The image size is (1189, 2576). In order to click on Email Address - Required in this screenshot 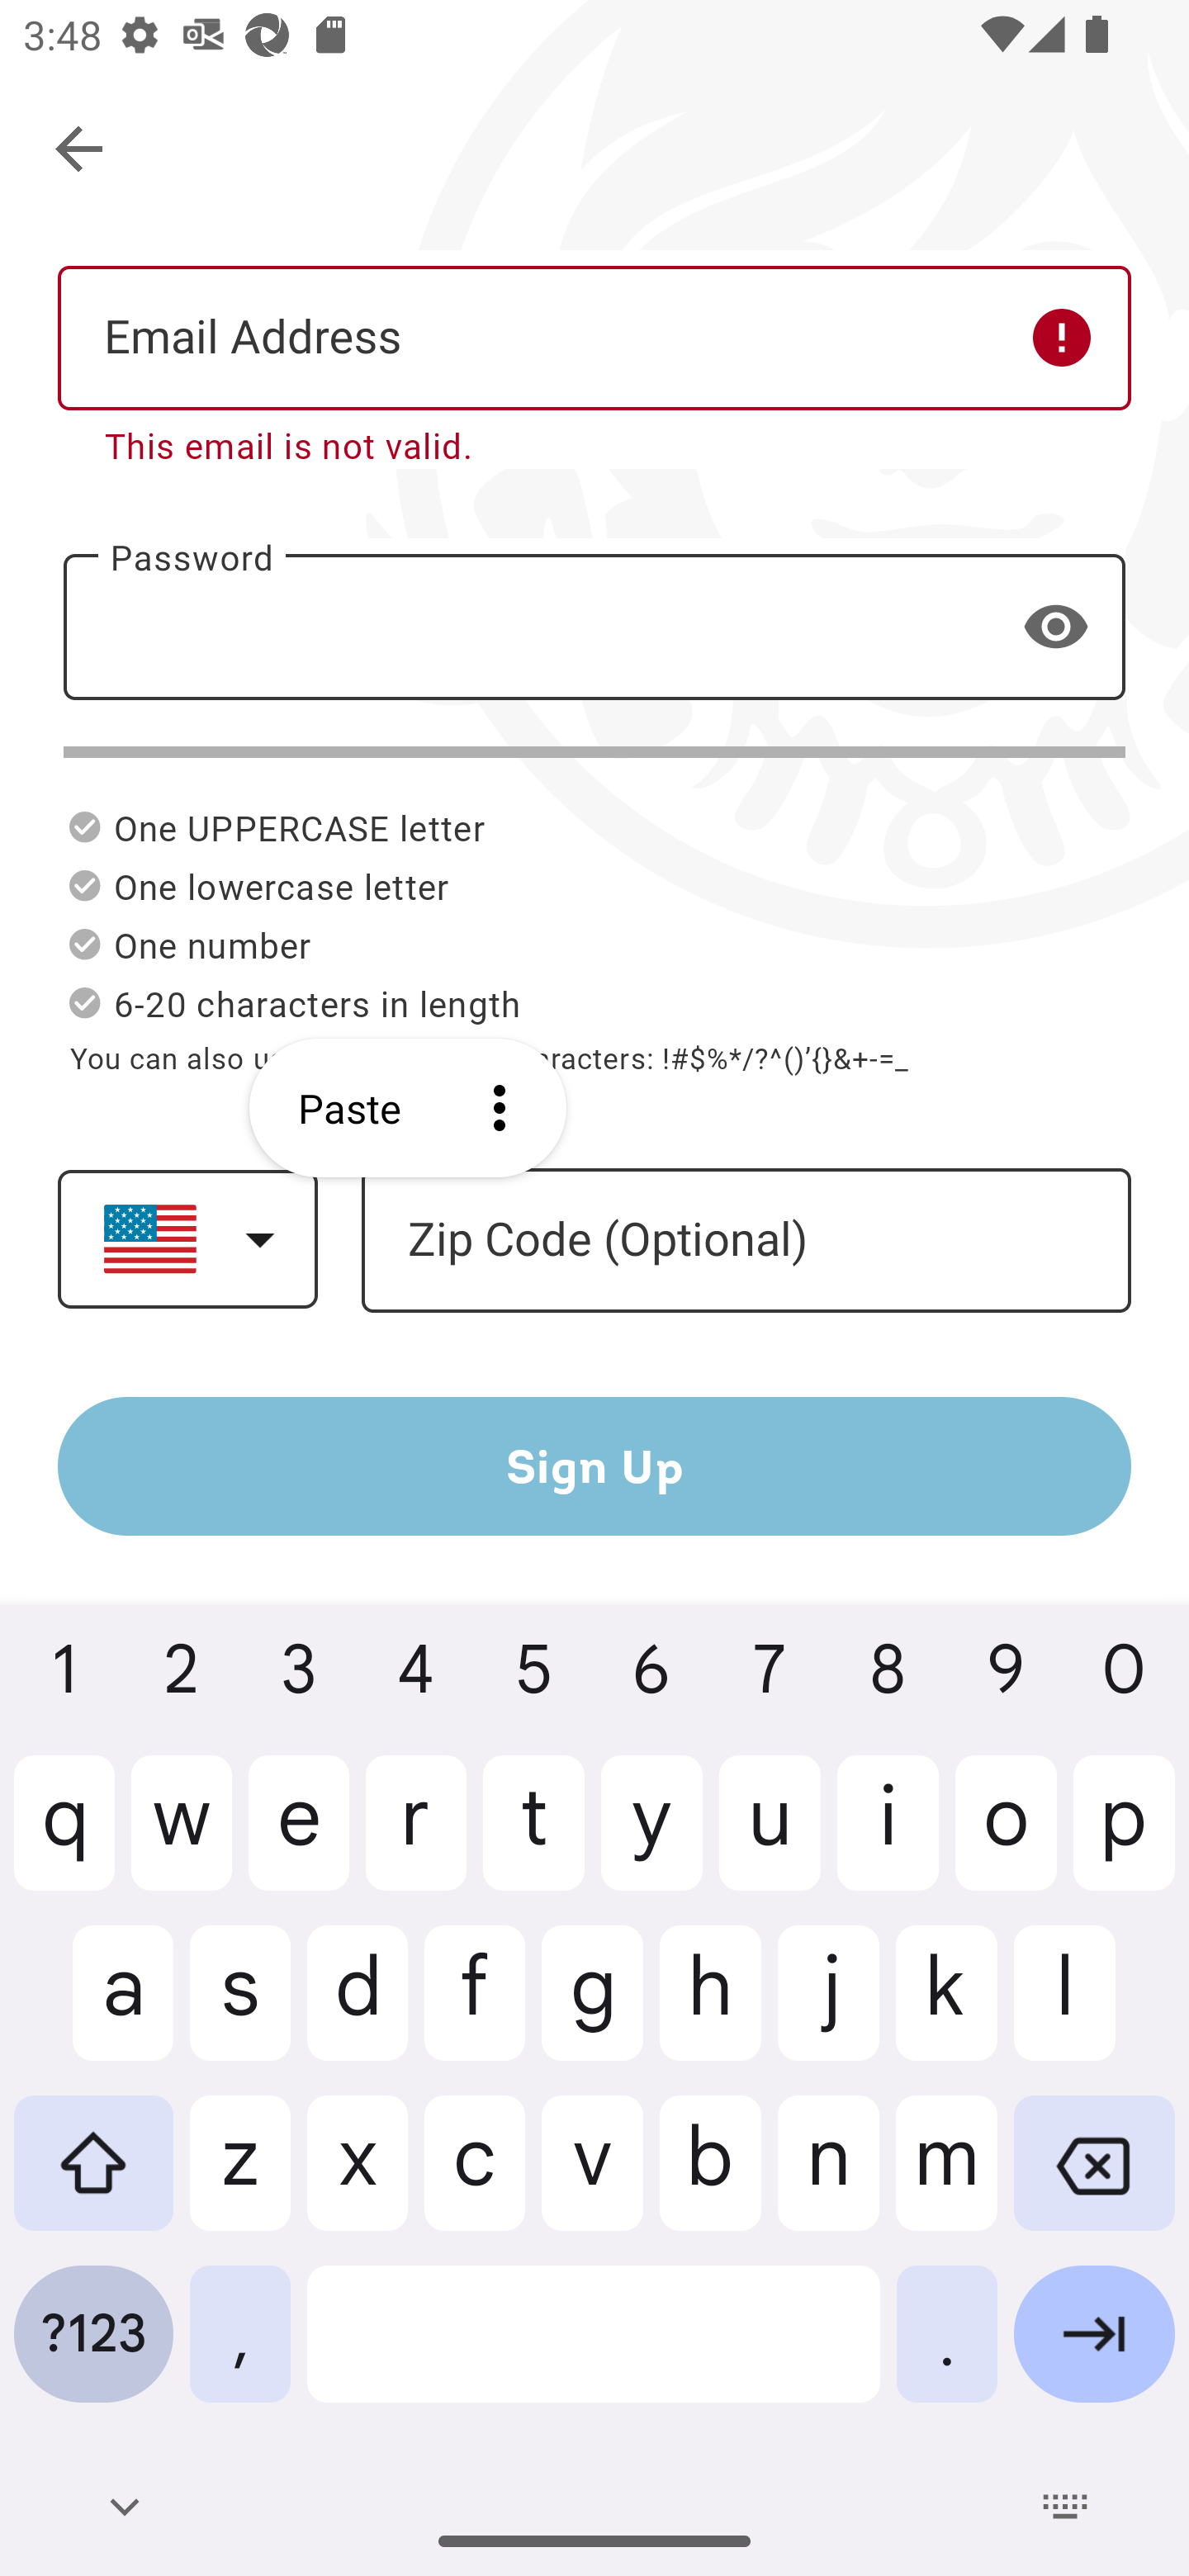, I will do `click(594, 337)`.